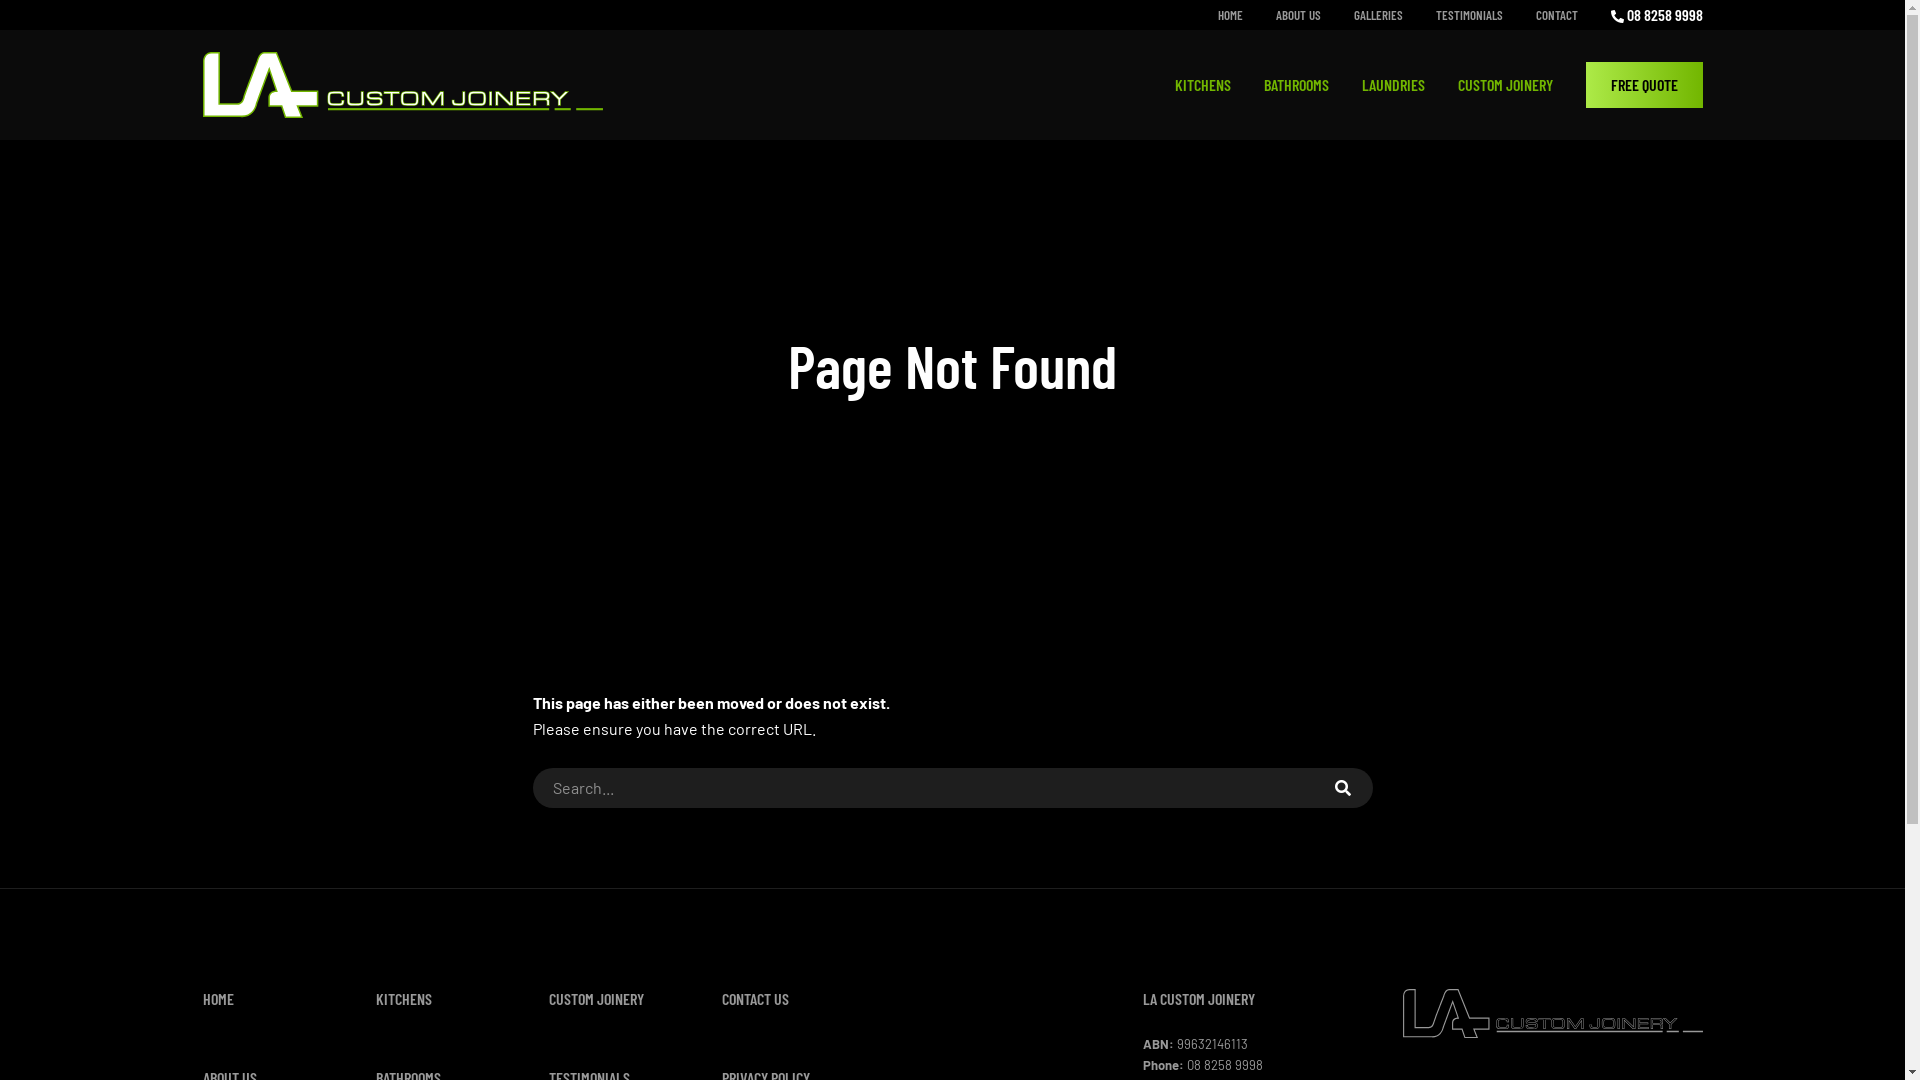  I want to click on KITCHENS, so click(1202, 84).